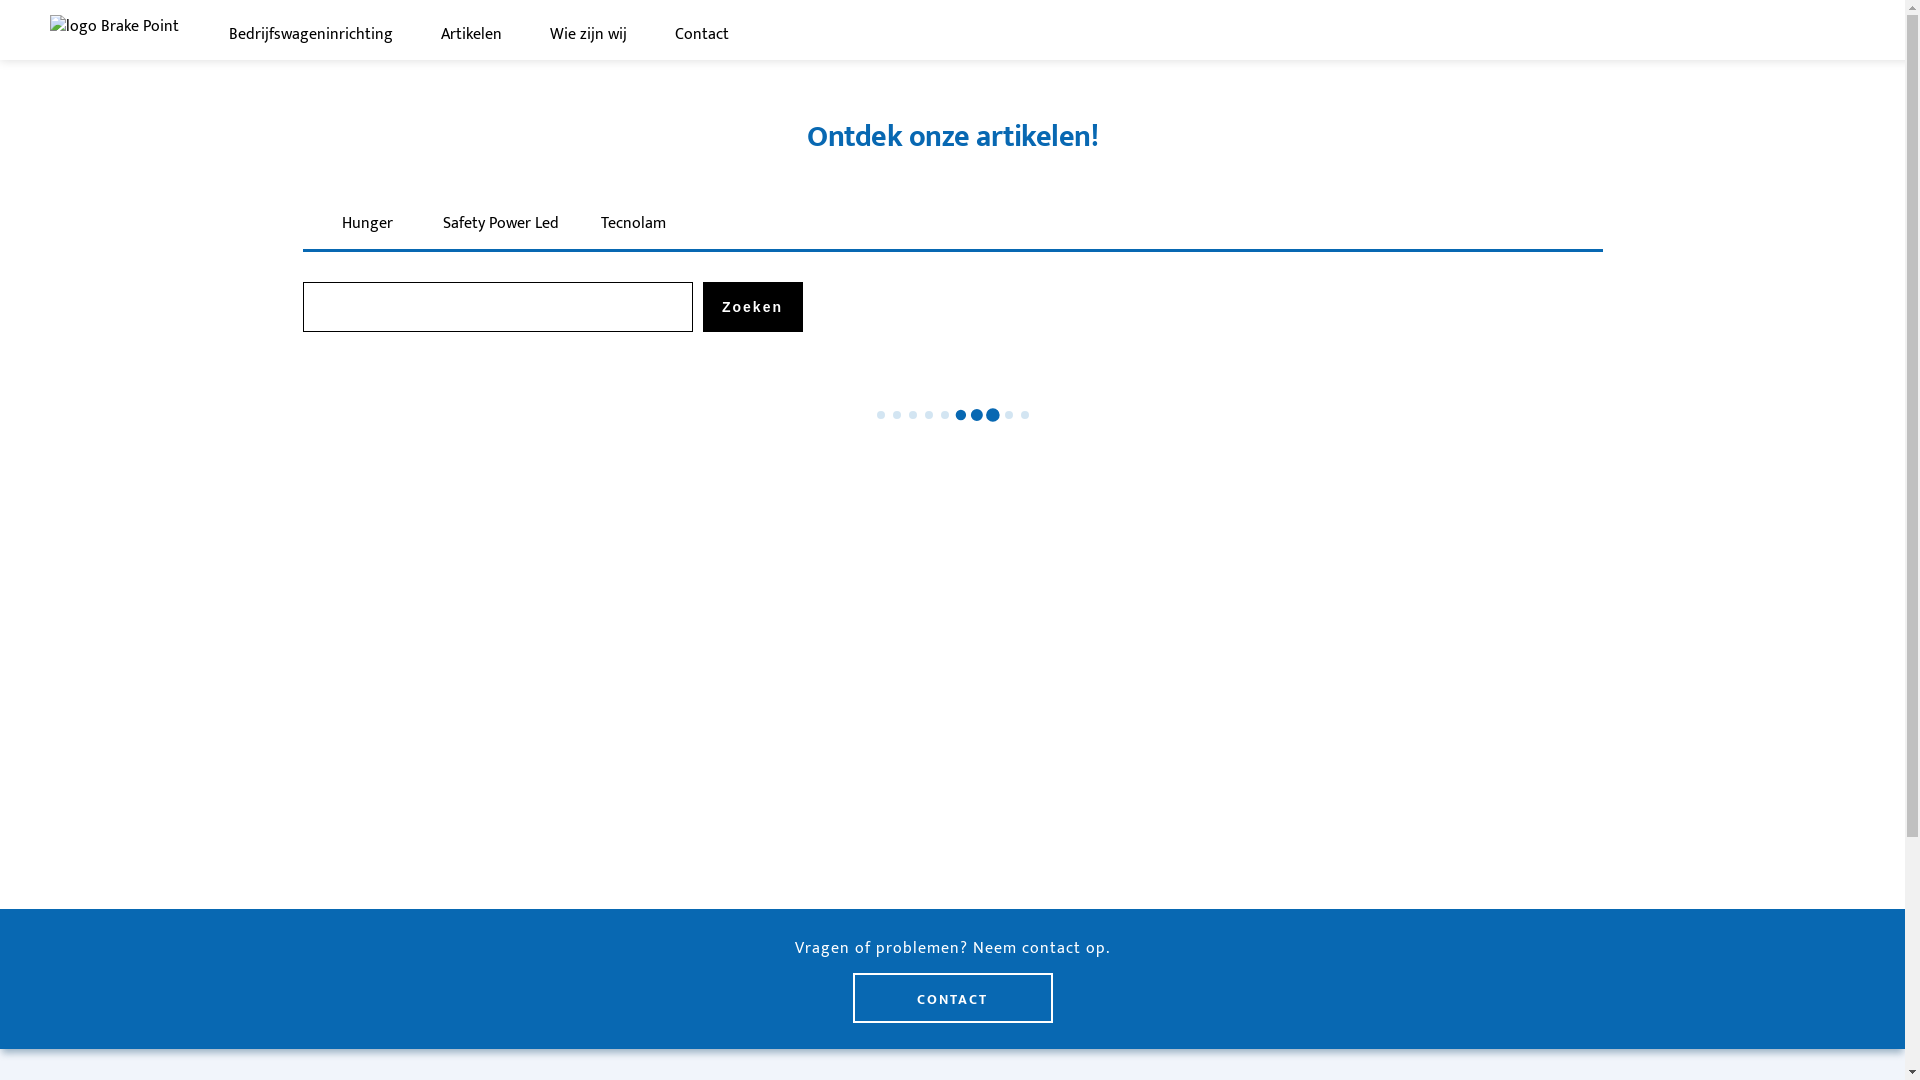 The height and width of the screenshot is (1080, 1920). Describe the element at coordinates (752, 307) in the screenshot. I see `Zoeken` at that location.